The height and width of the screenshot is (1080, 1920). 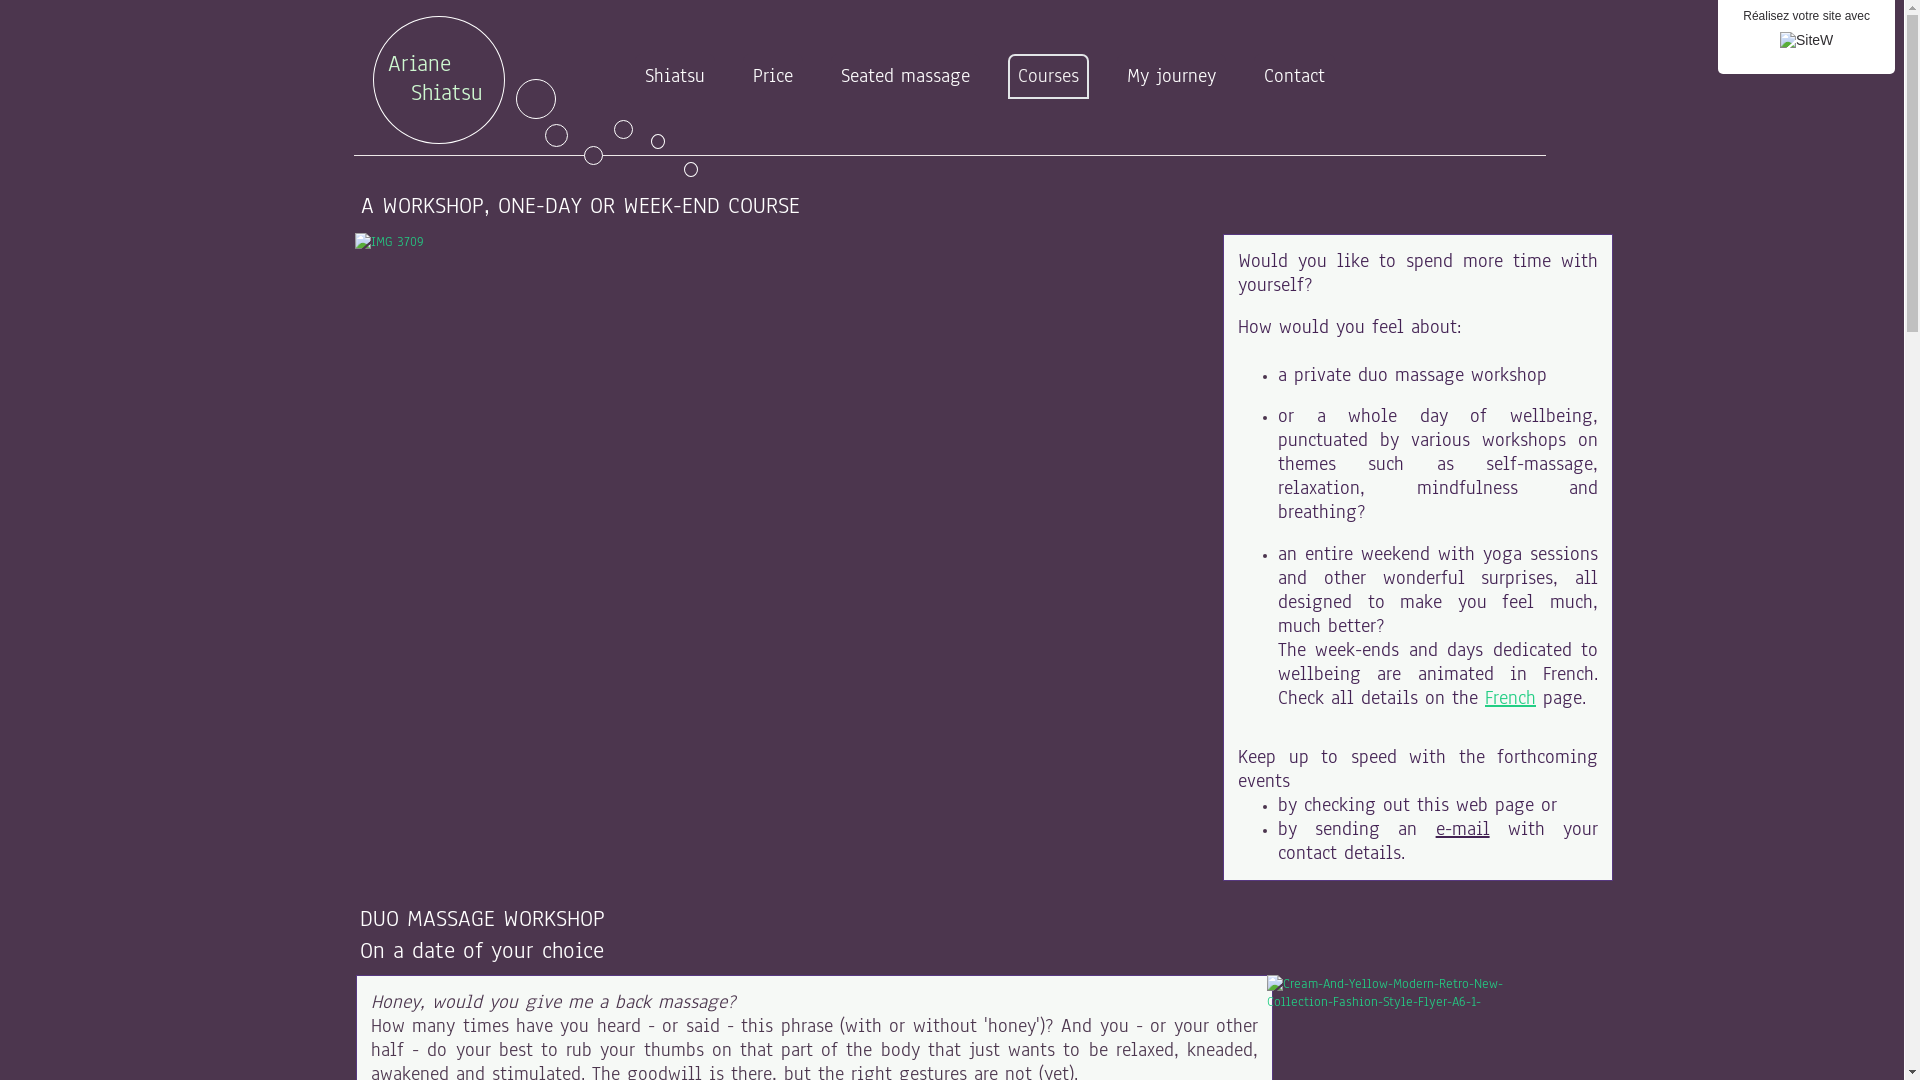 What do you see at coordinates (1463, 829) in the screenshot?
I see `e-mail` at bounding box center [1463, 829].